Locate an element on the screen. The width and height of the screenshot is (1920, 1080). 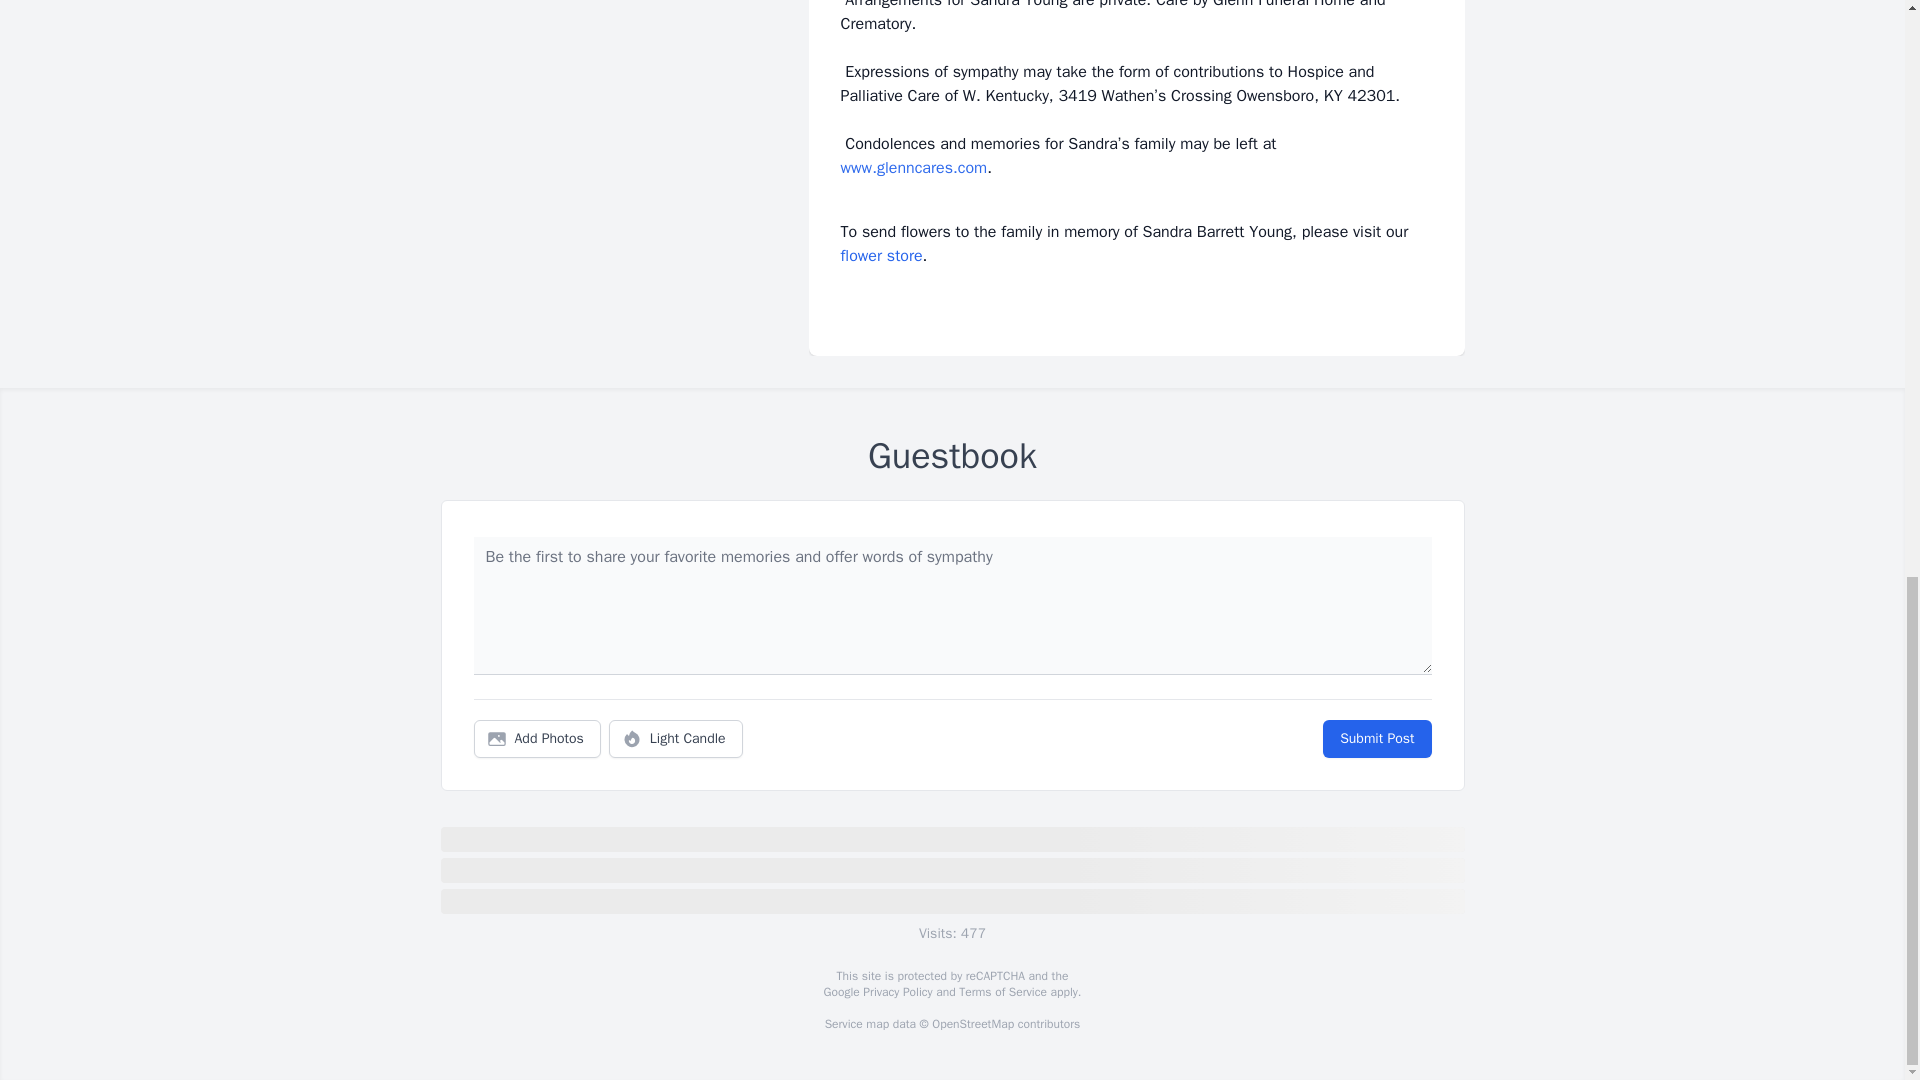
Privacy Policy is located at coordinates (896, 992).